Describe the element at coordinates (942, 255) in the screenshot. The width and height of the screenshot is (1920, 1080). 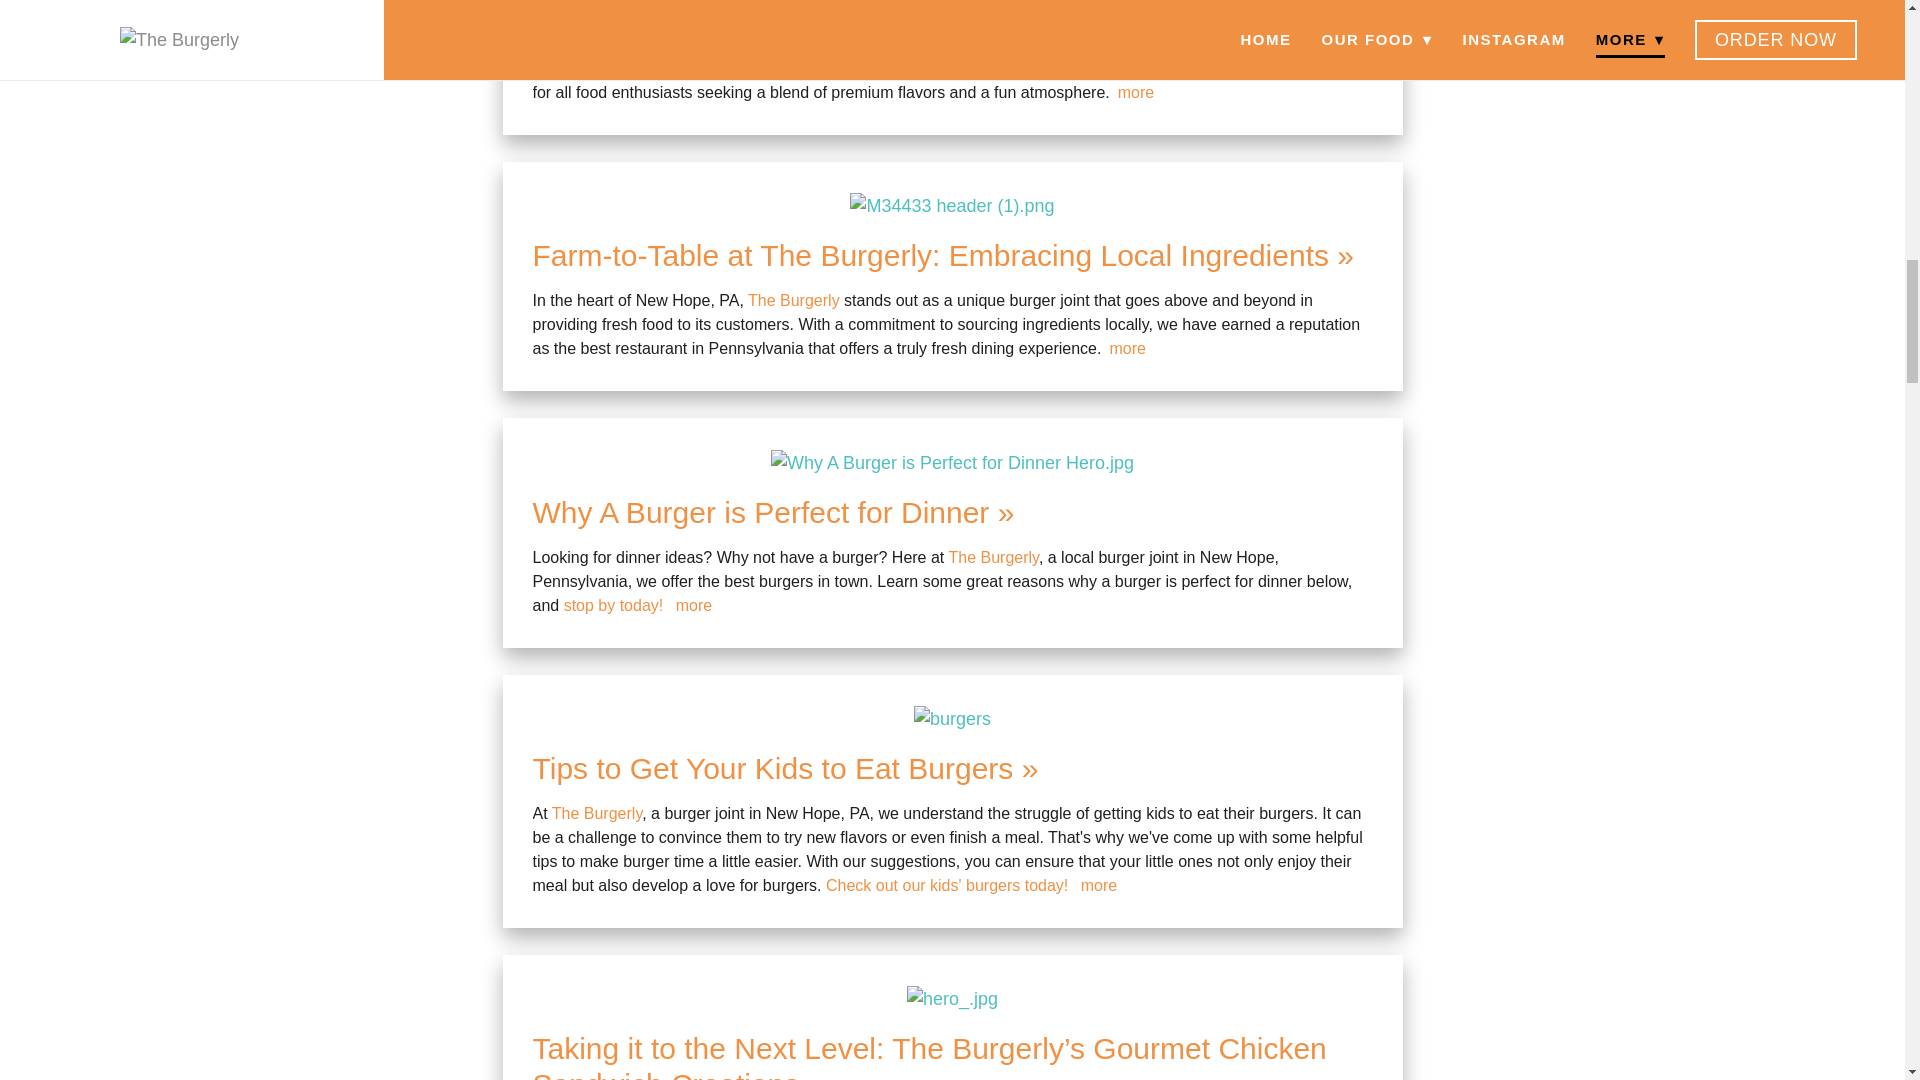
I see `Farm-to-Table at The Burgerly: Embracing Local Ingredients` at that location.